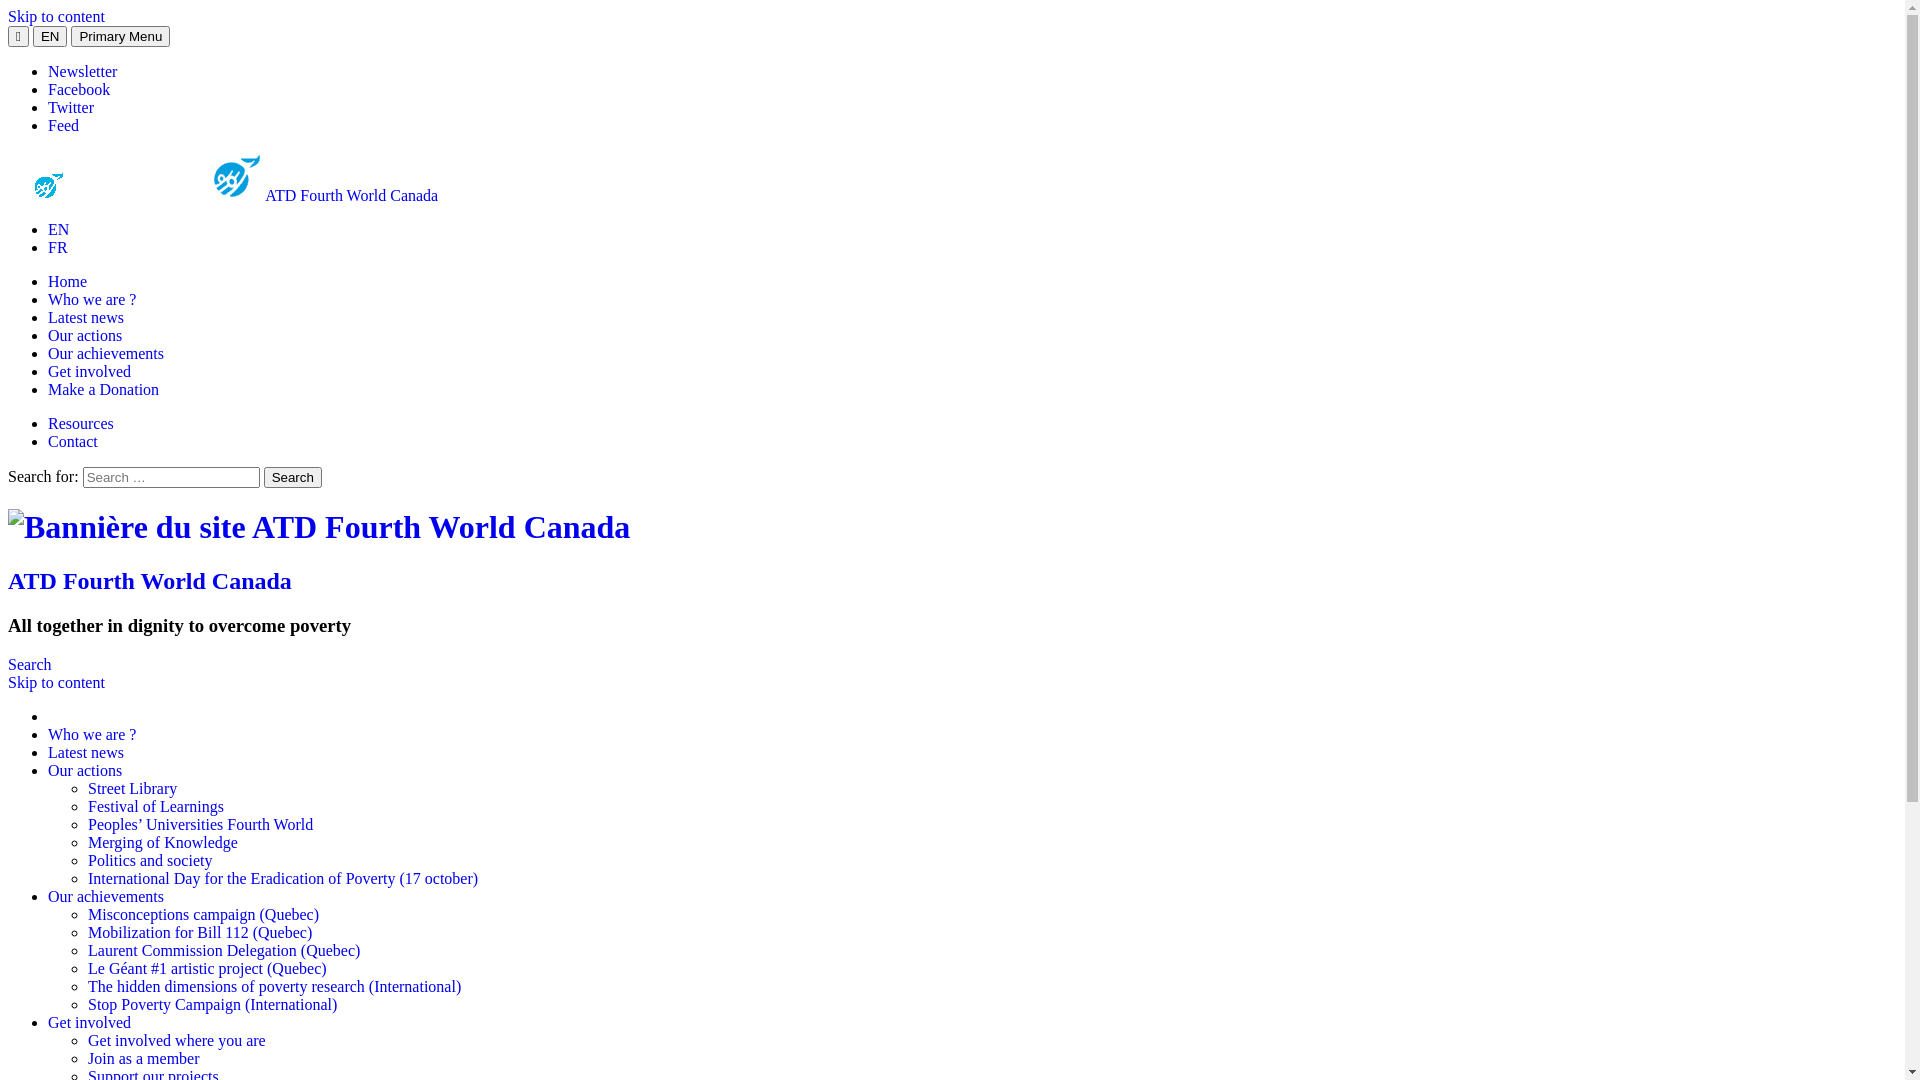 Image resolution: width=1920 pixels, height=1080 pixels. Describe the element at coordinates (85, 336) in the screenshot. I see `Our actions` at that location.